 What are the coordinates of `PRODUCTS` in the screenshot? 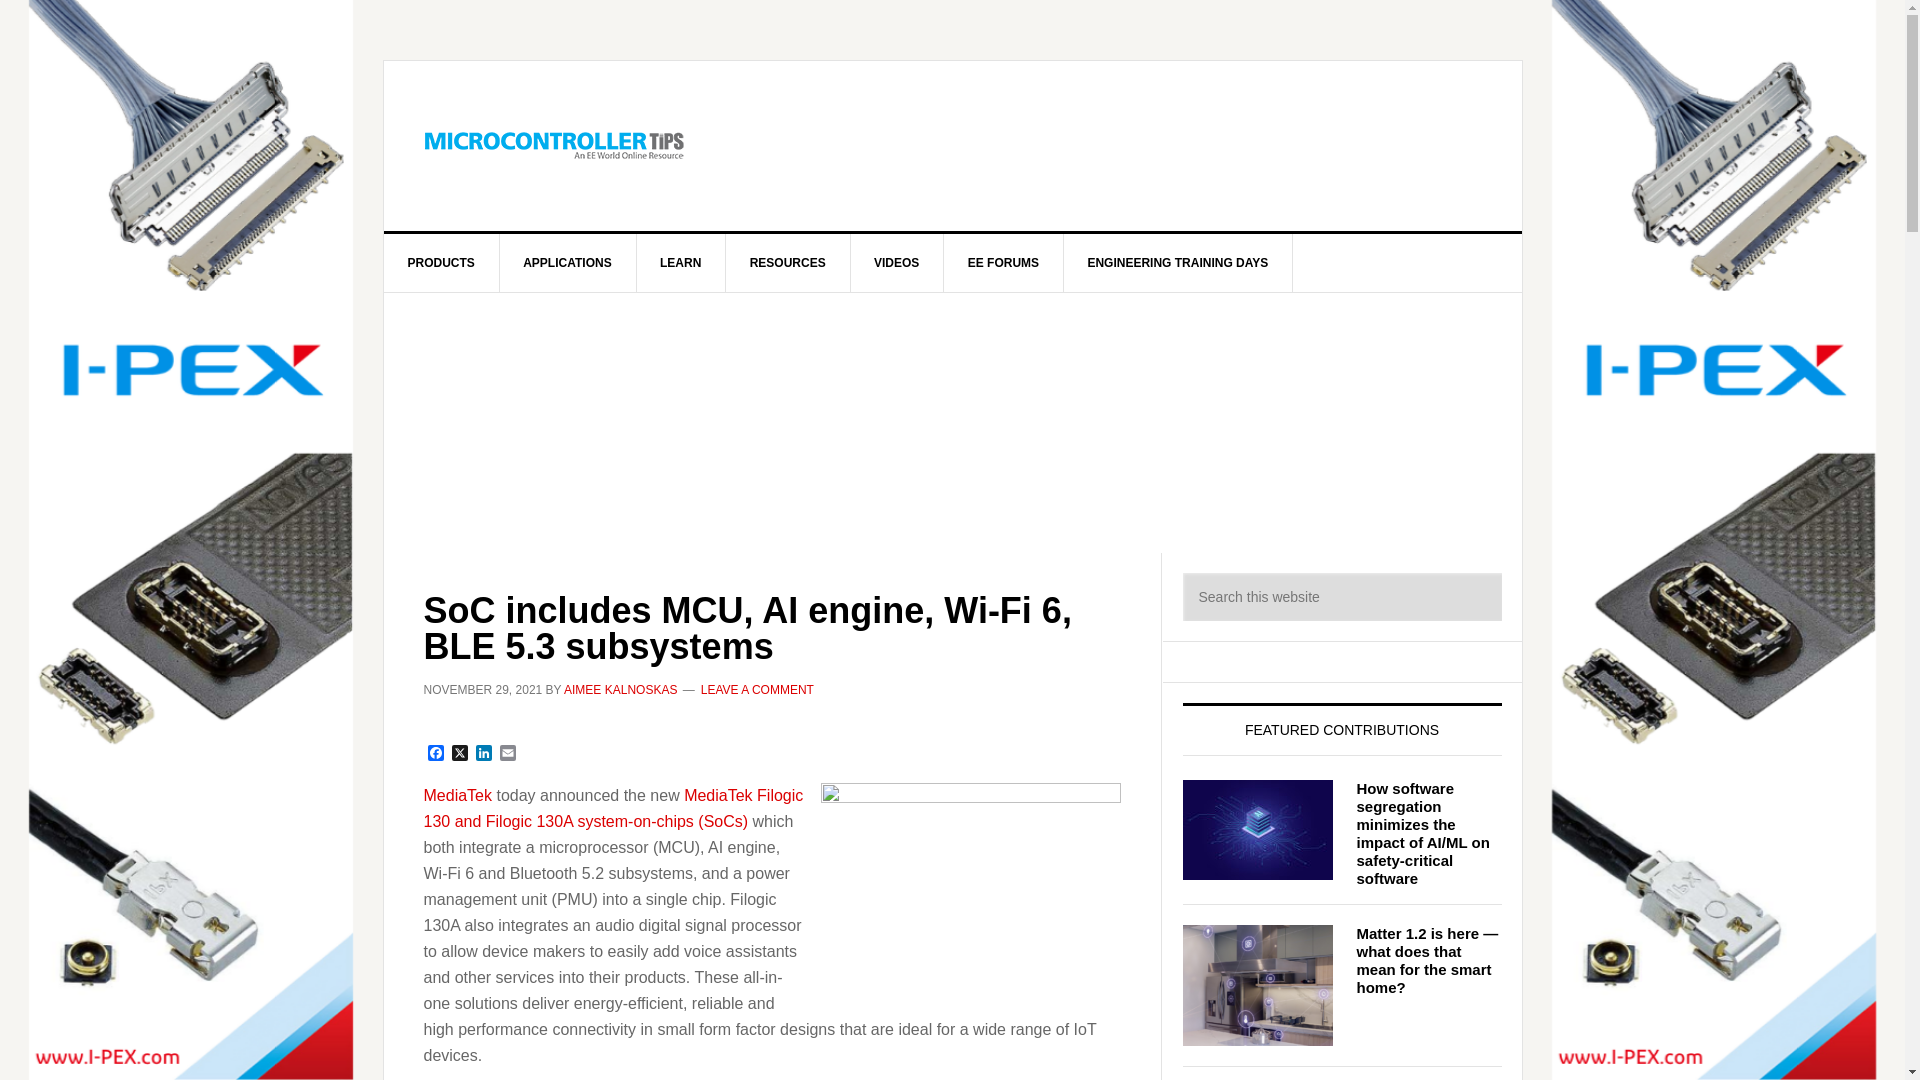 It's located at (442, 262).